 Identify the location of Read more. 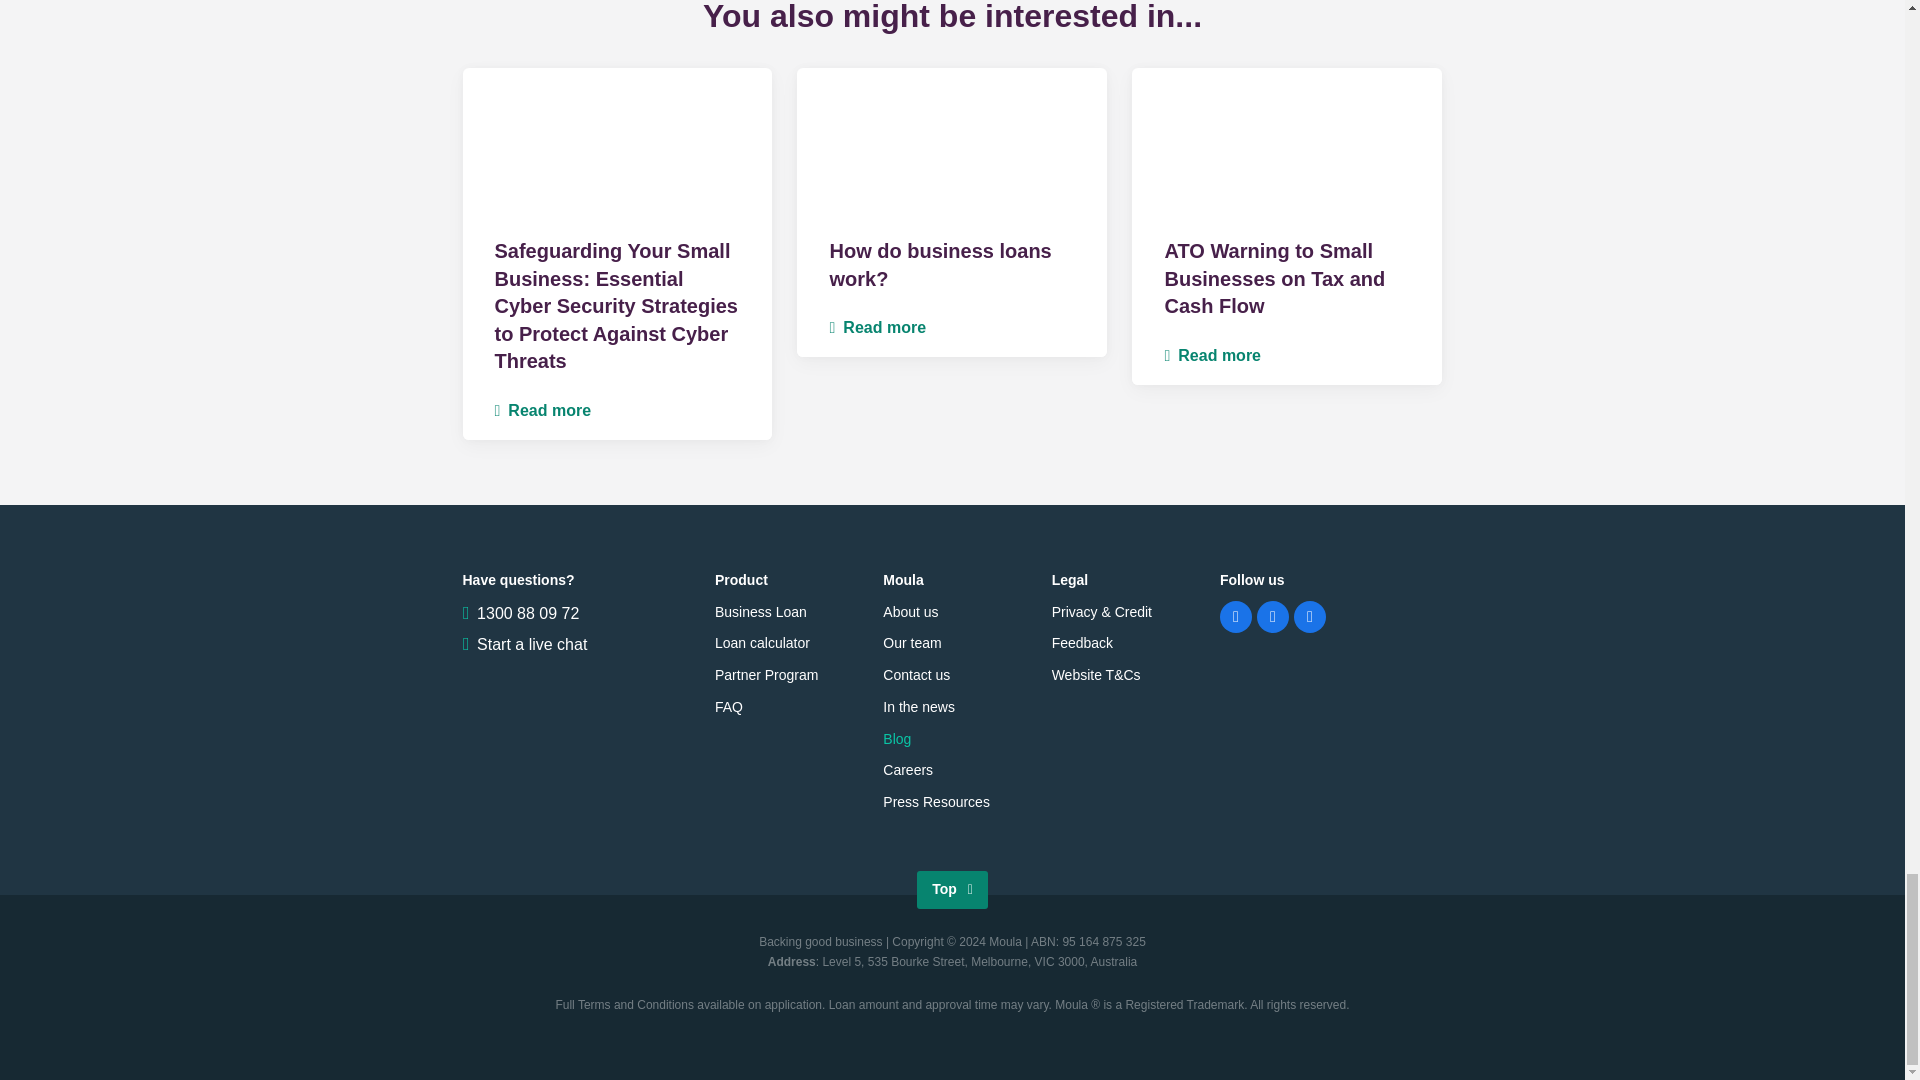
(877, 326).